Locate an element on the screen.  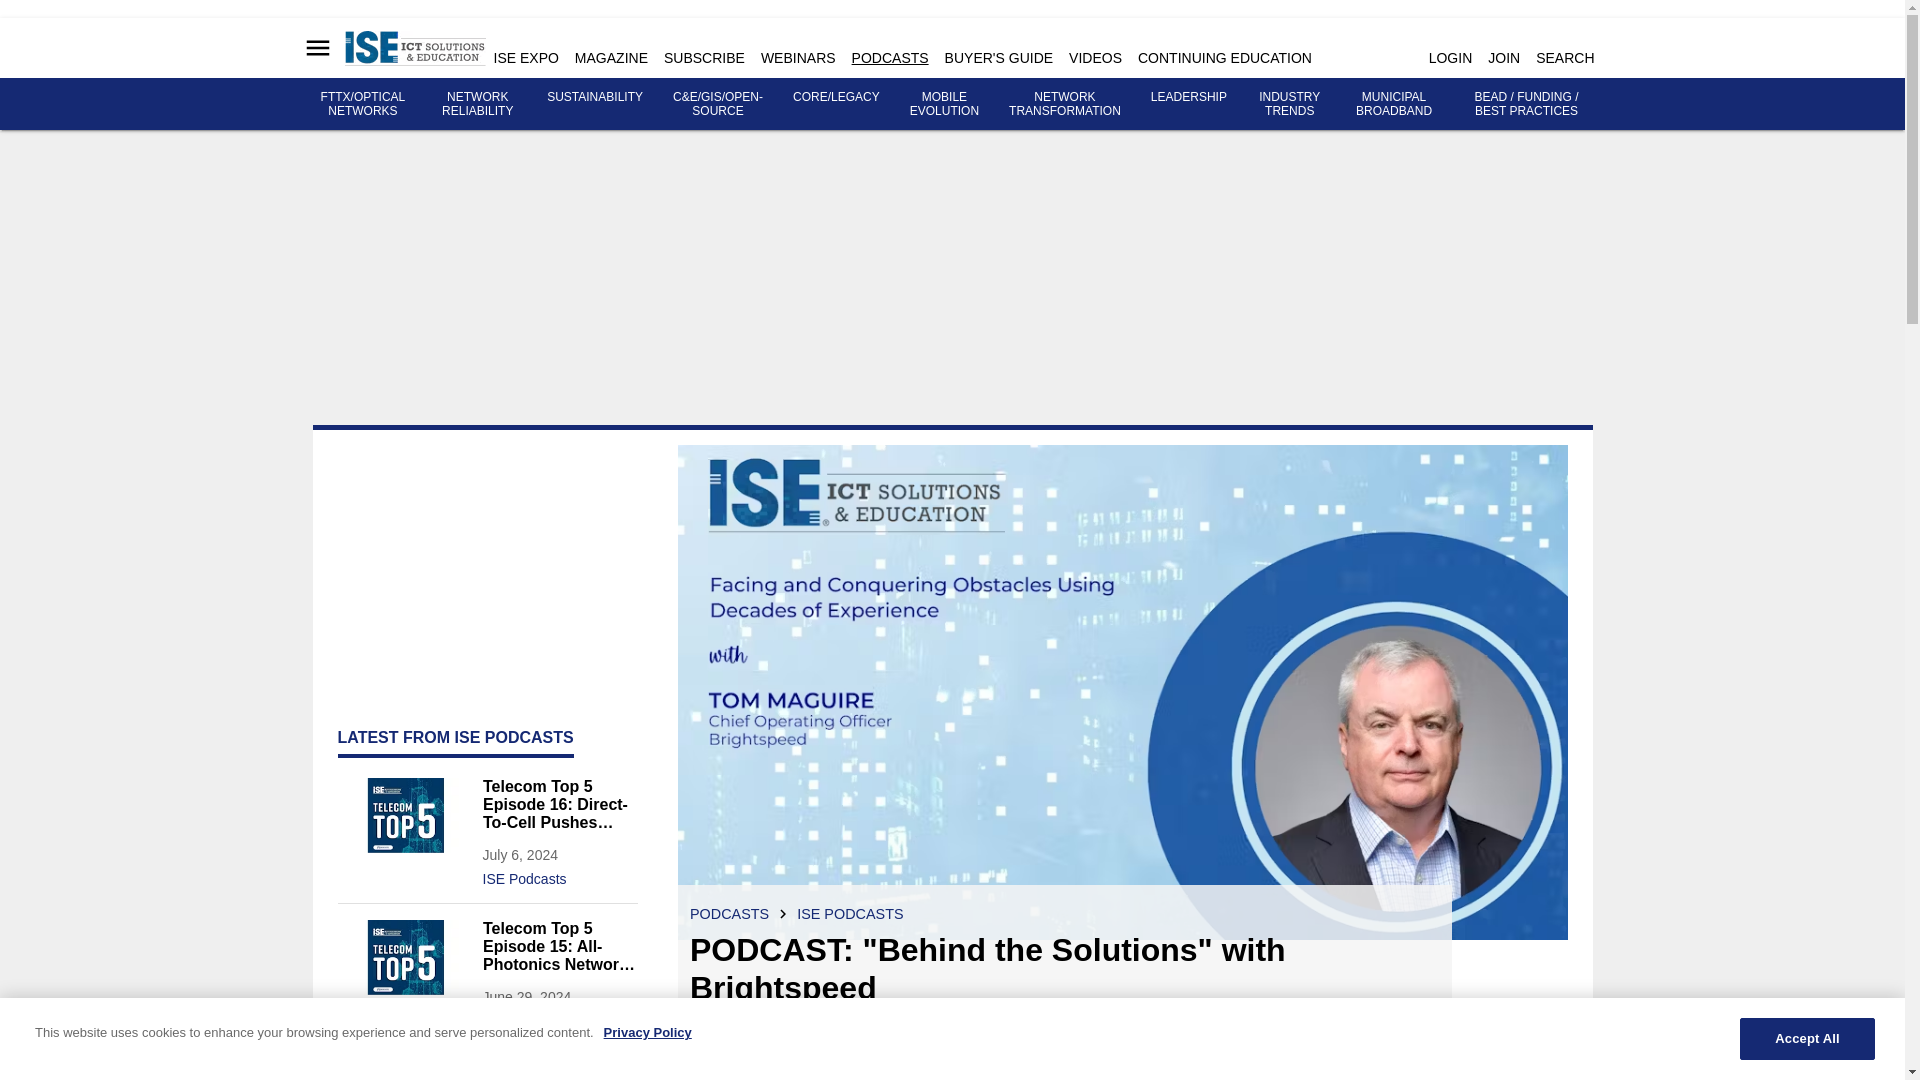
LEADERSHIP is located at coordinates (1188, 96).